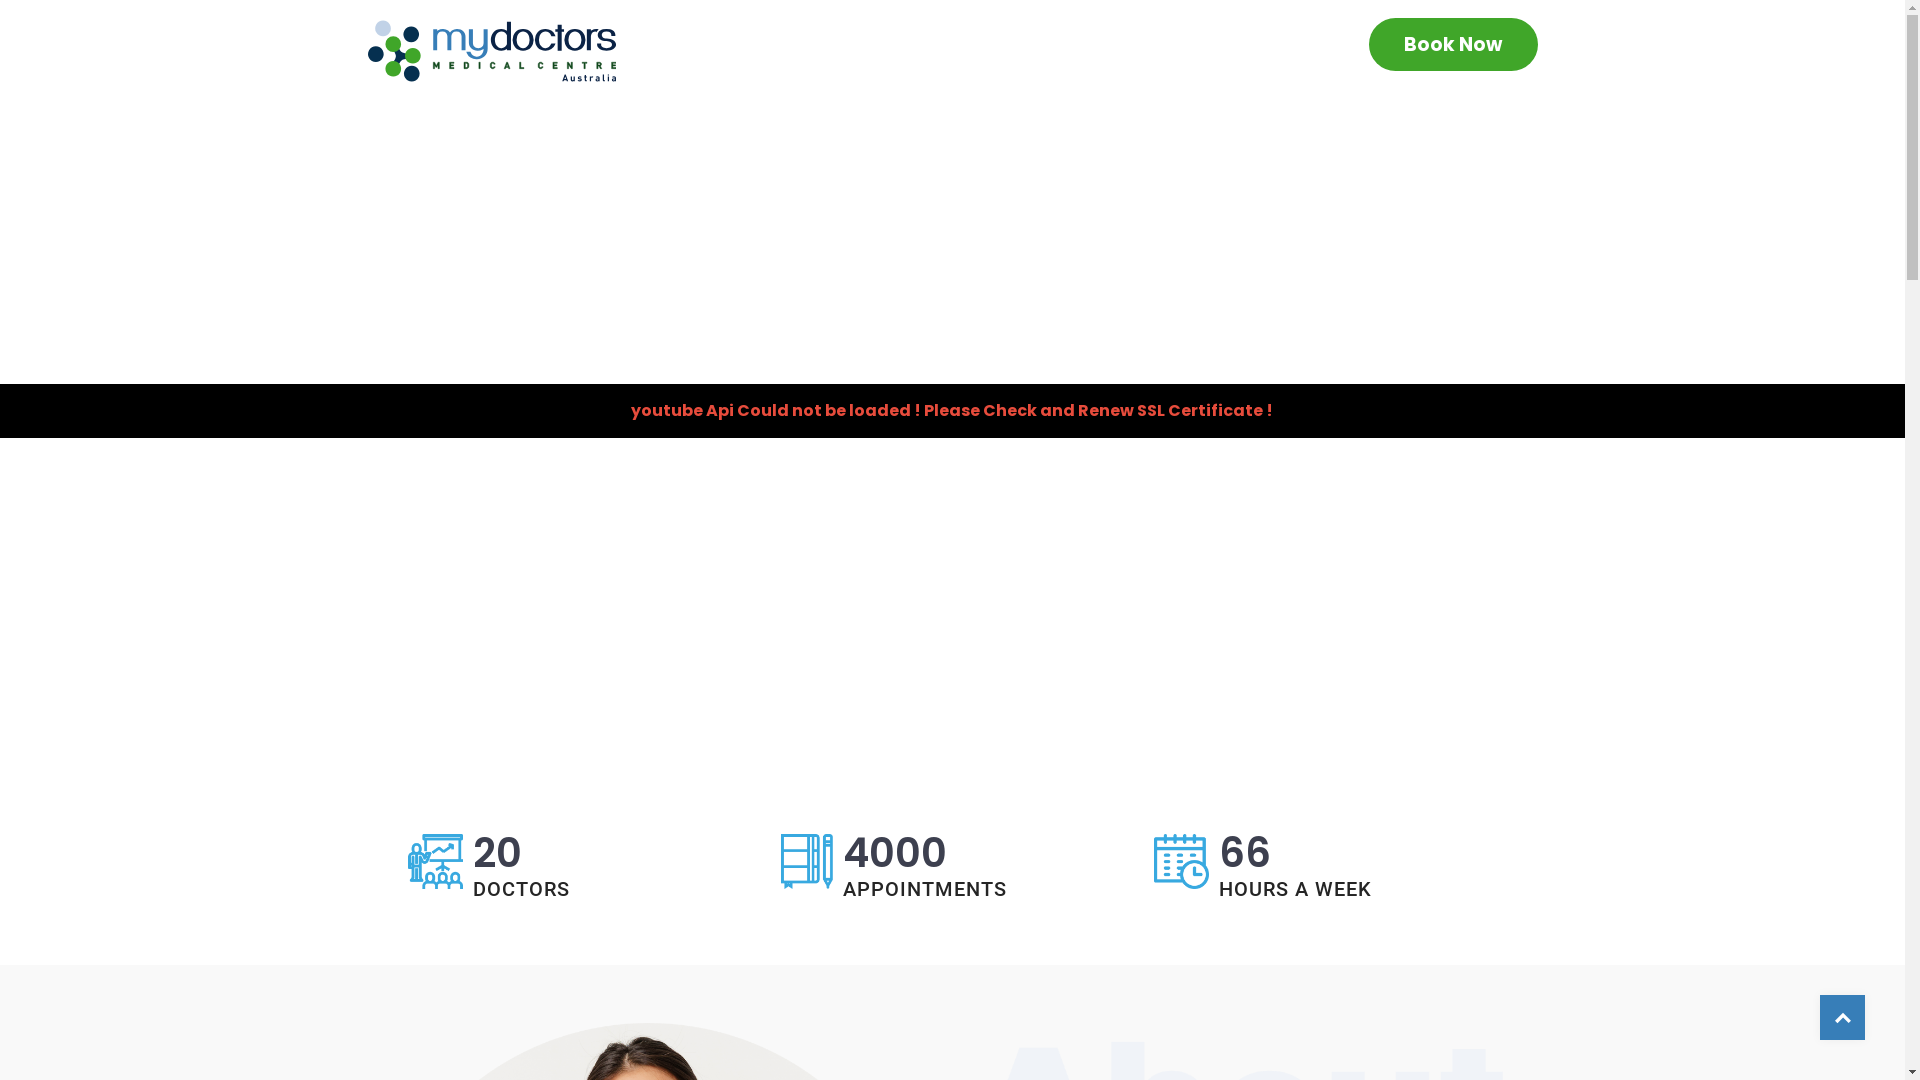 Image resolution: width=1920 pixels, height=1080 pixels. I want to click on Register, so click(510, 854).